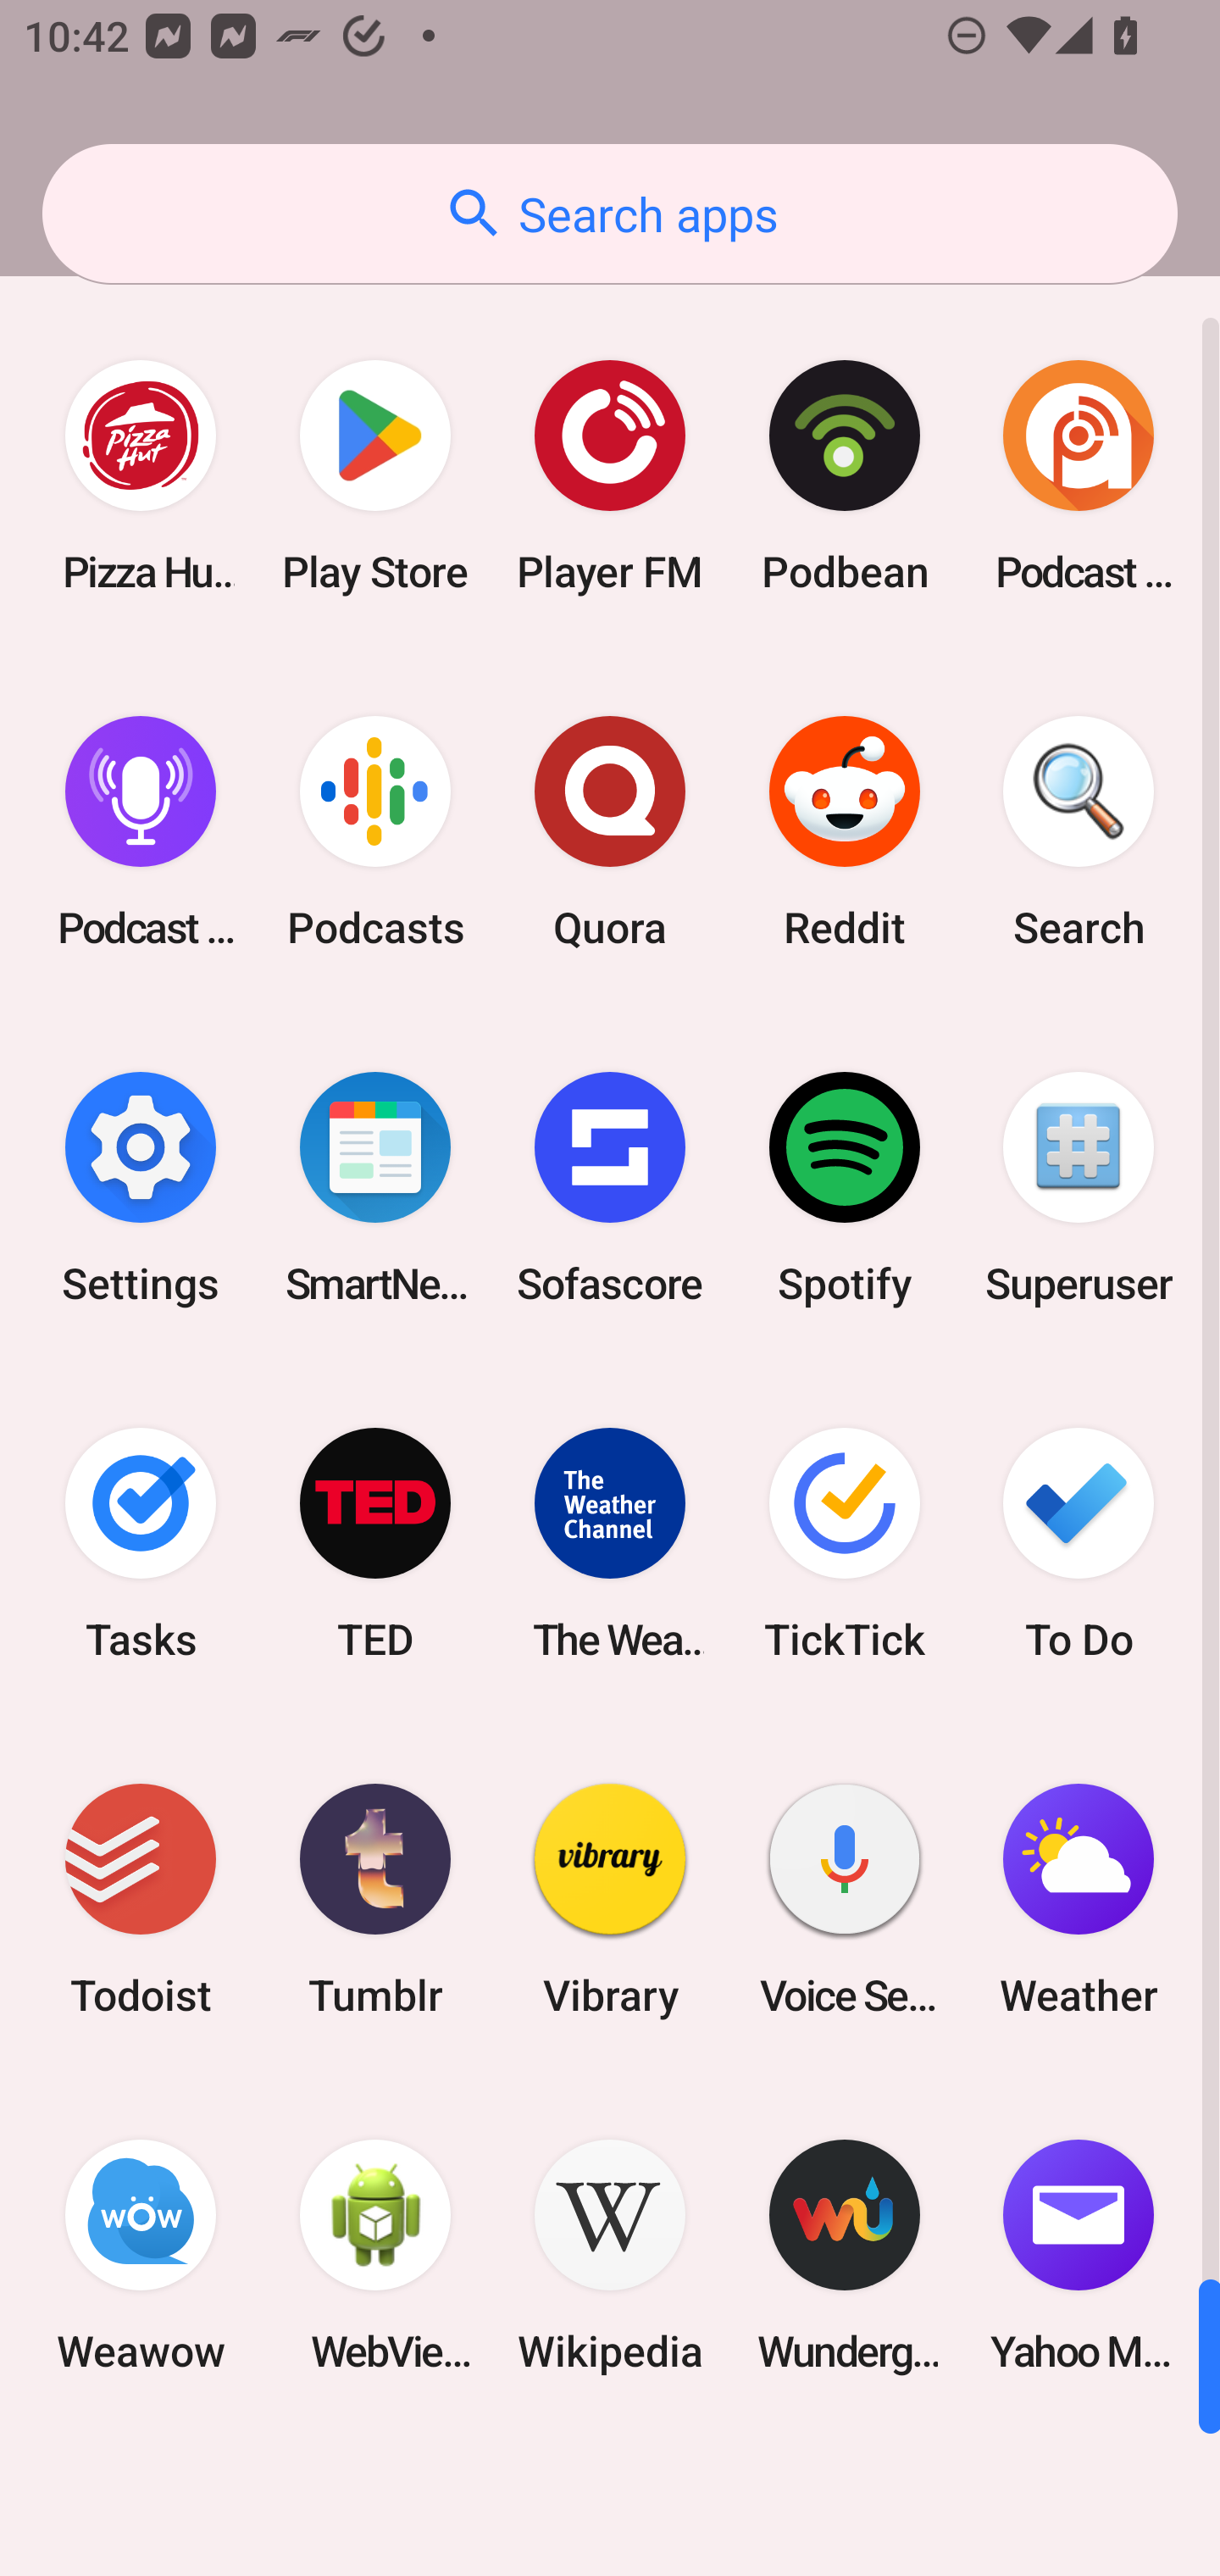  What do you see at coordinates (610, 214) in the screenshot?
I see `  Search apps` at bounding box center [610, 214].